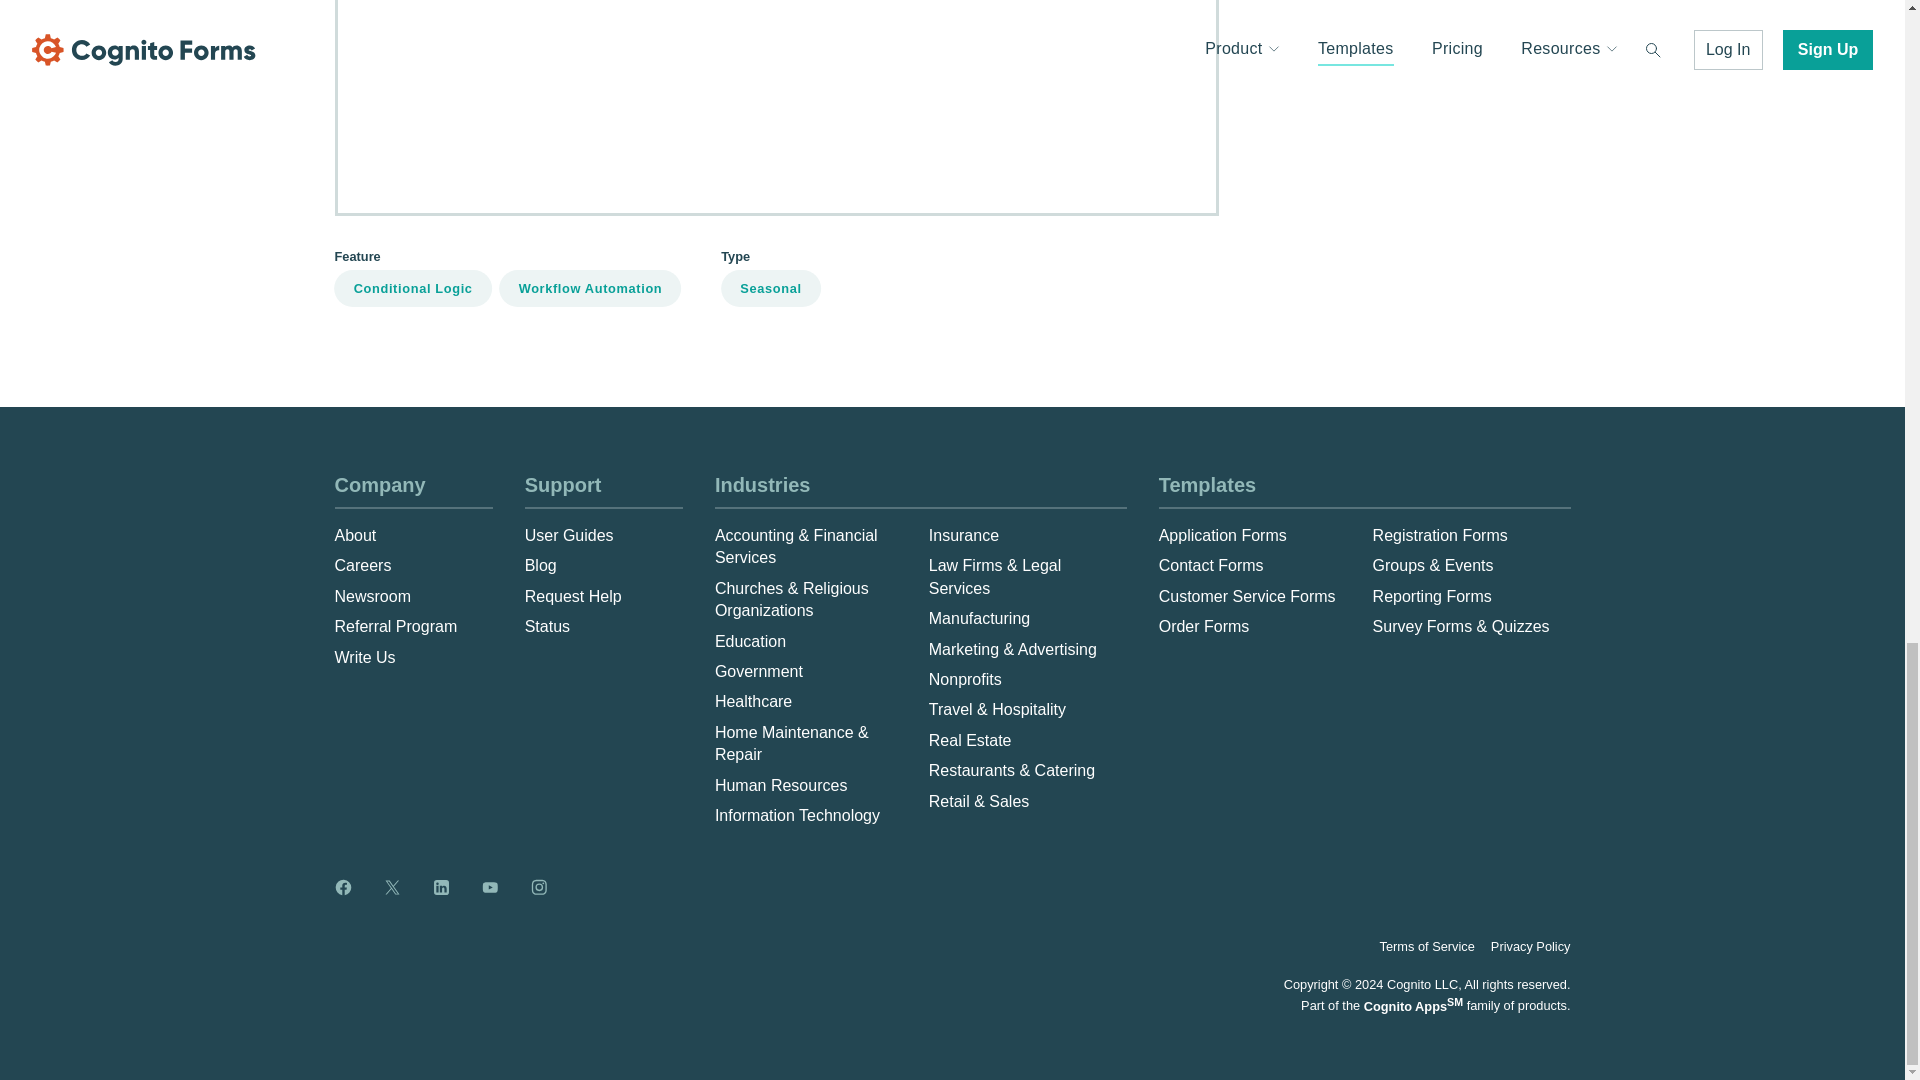 This screenshot has width=1920, height=1080. Describe the element at coordinates (776, 106) in the screenshot. I see `Halloween Party RSVP` at that location.